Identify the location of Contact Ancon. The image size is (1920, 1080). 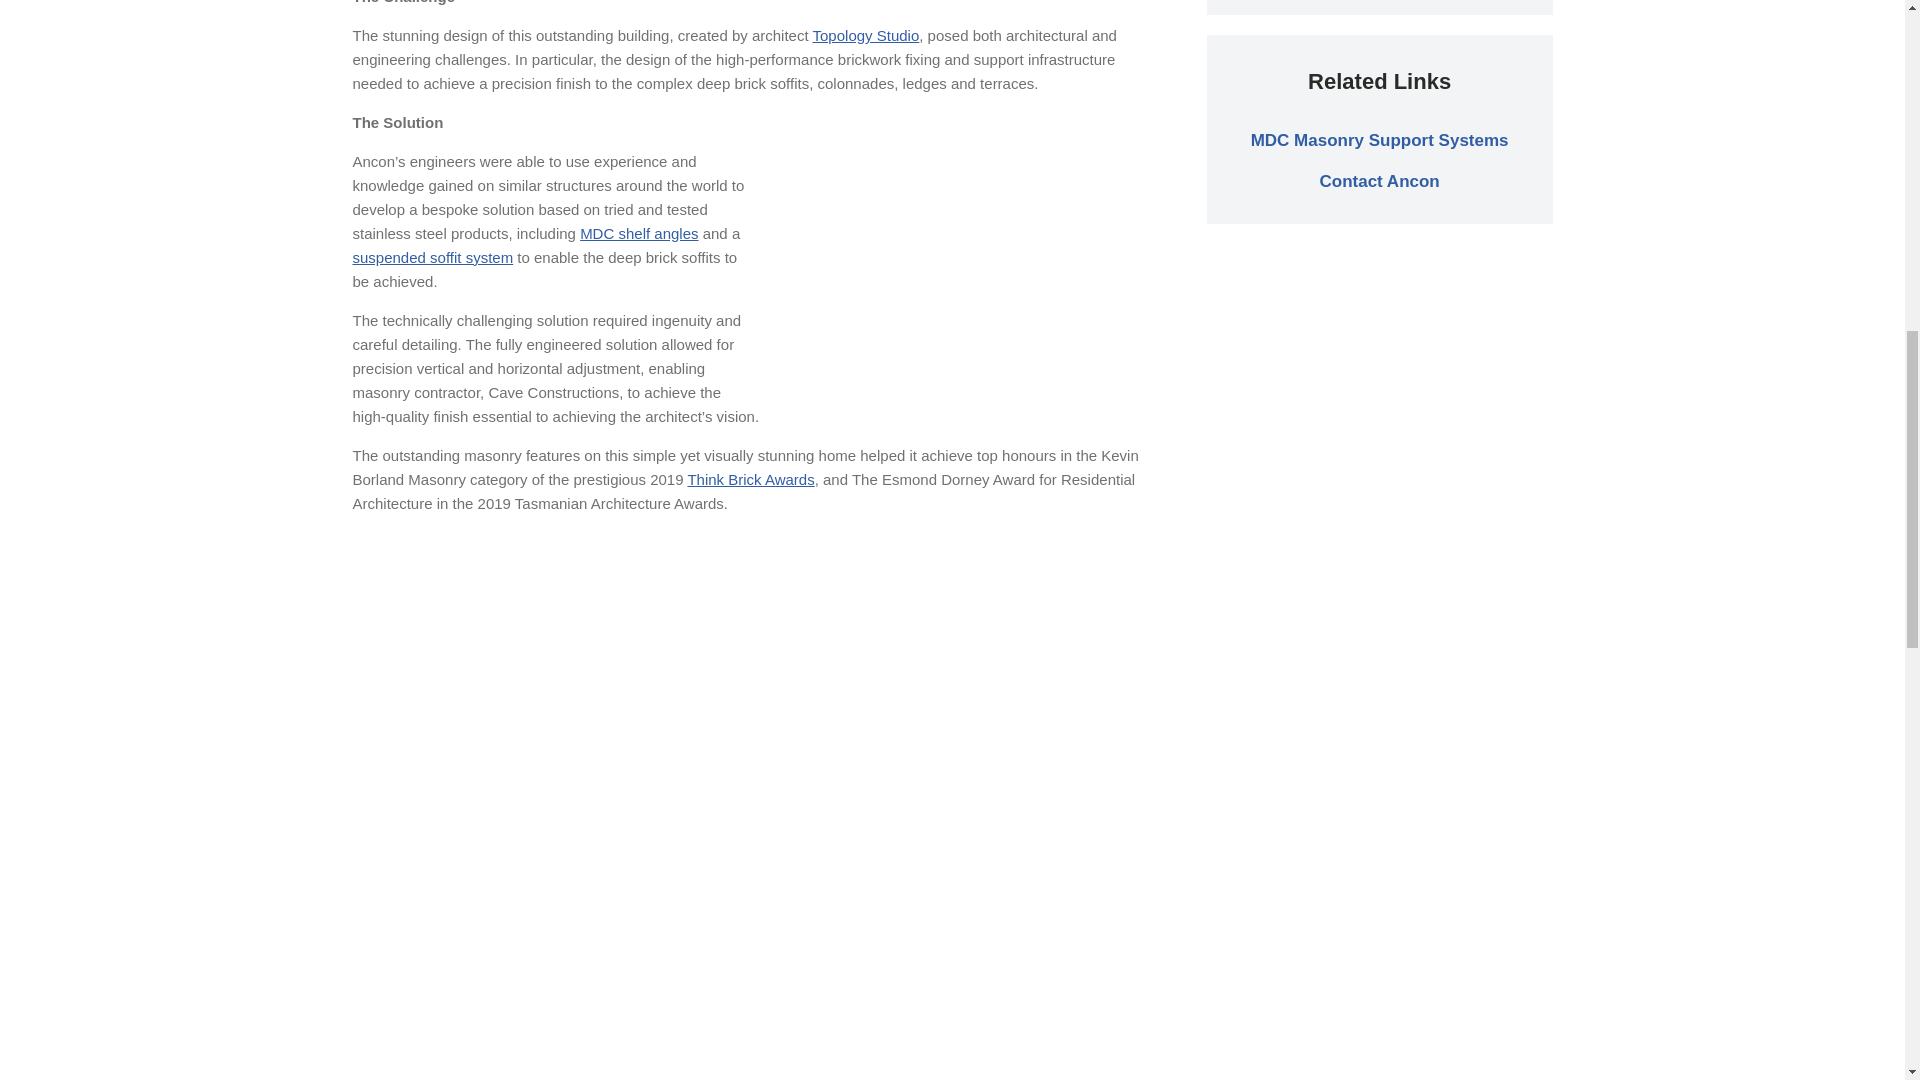
(1378, 181).